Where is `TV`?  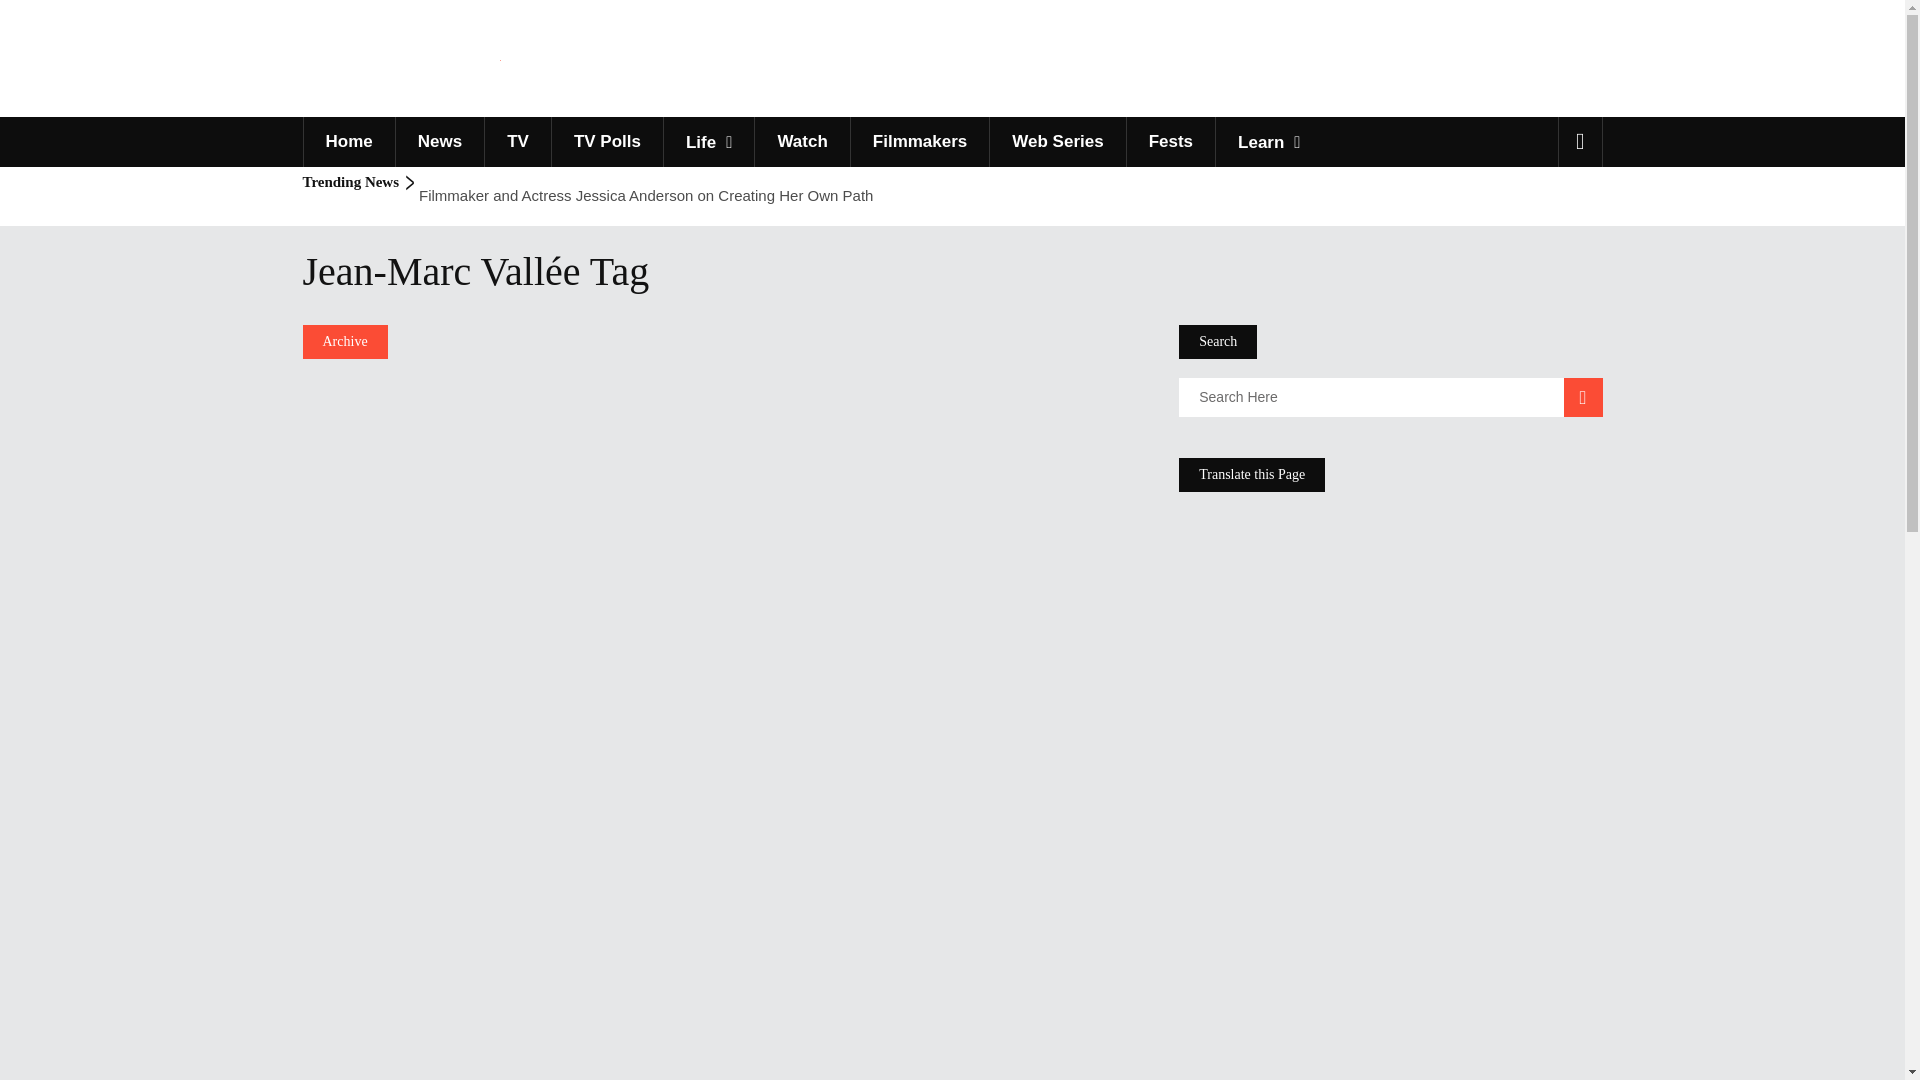 TV is located at coordinates (517, 142).